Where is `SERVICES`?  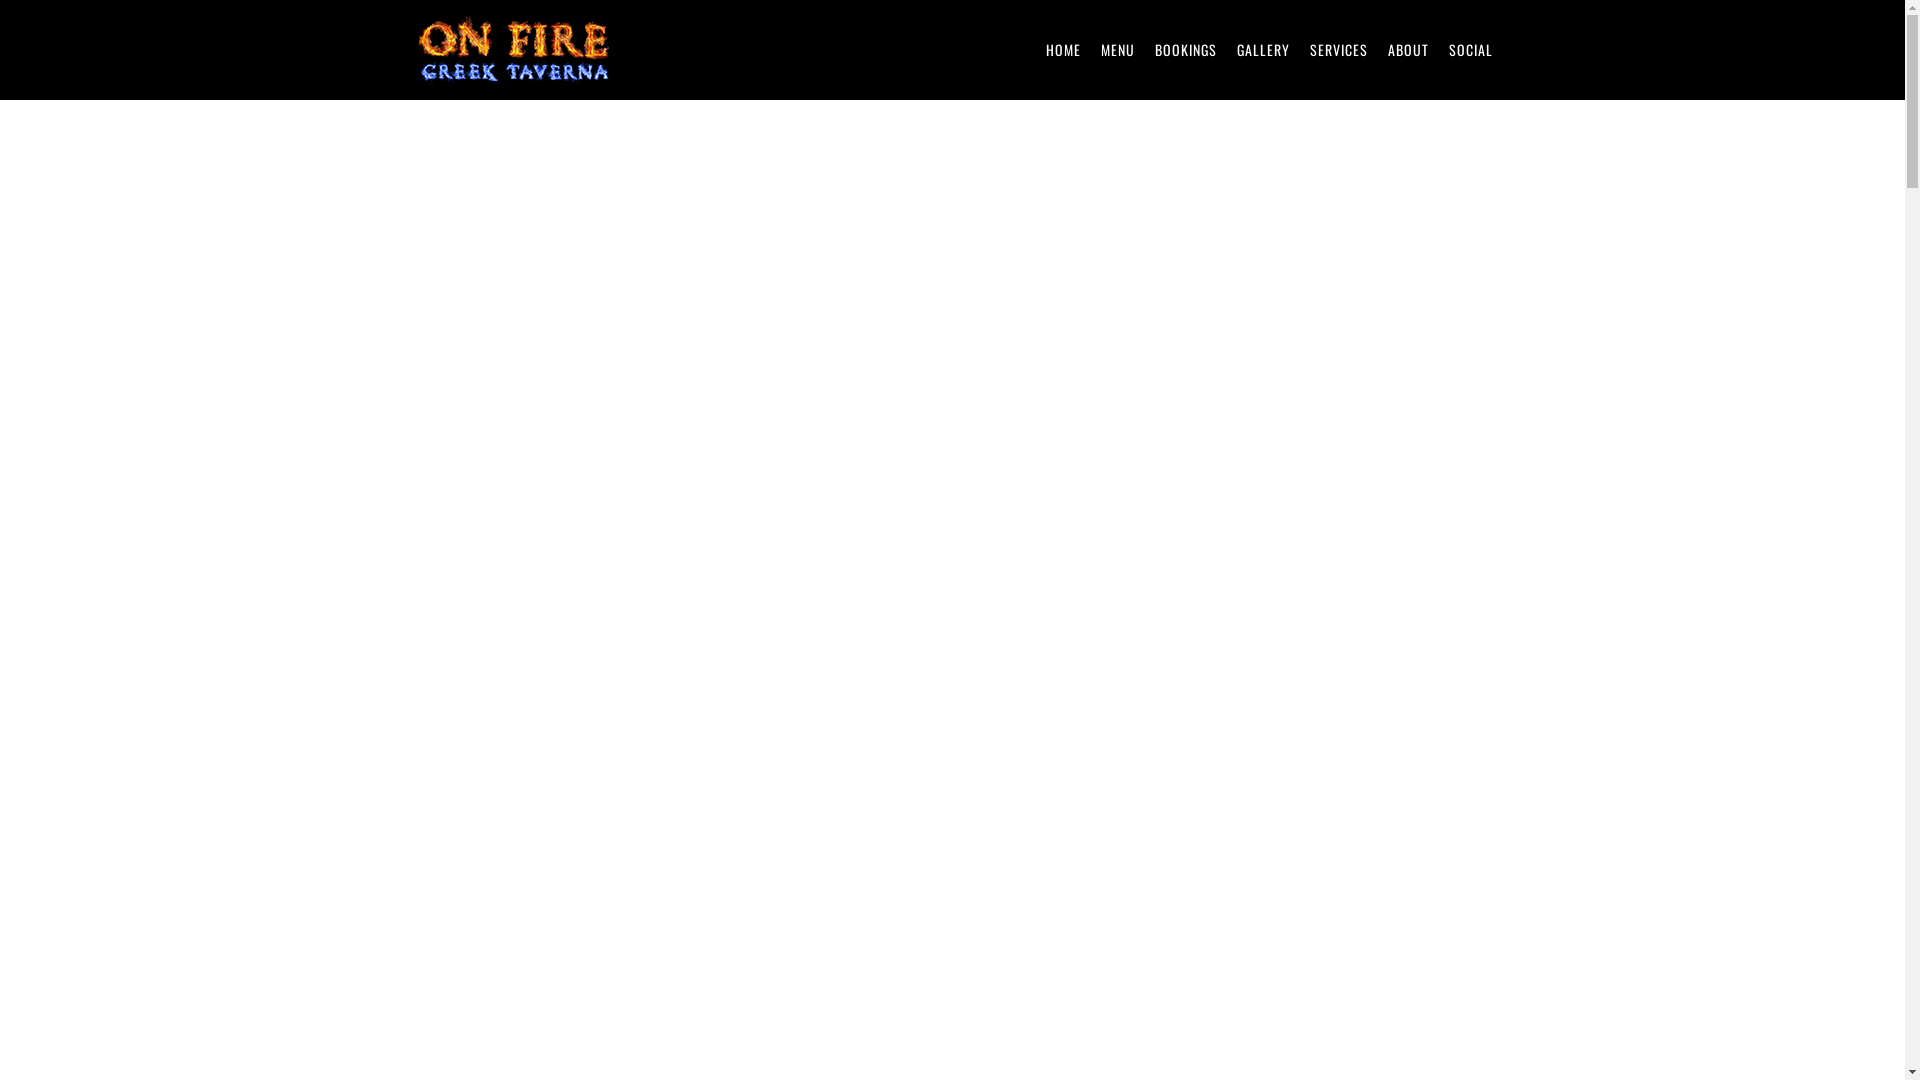
SERVICES is located at coordinates (1339, 50).